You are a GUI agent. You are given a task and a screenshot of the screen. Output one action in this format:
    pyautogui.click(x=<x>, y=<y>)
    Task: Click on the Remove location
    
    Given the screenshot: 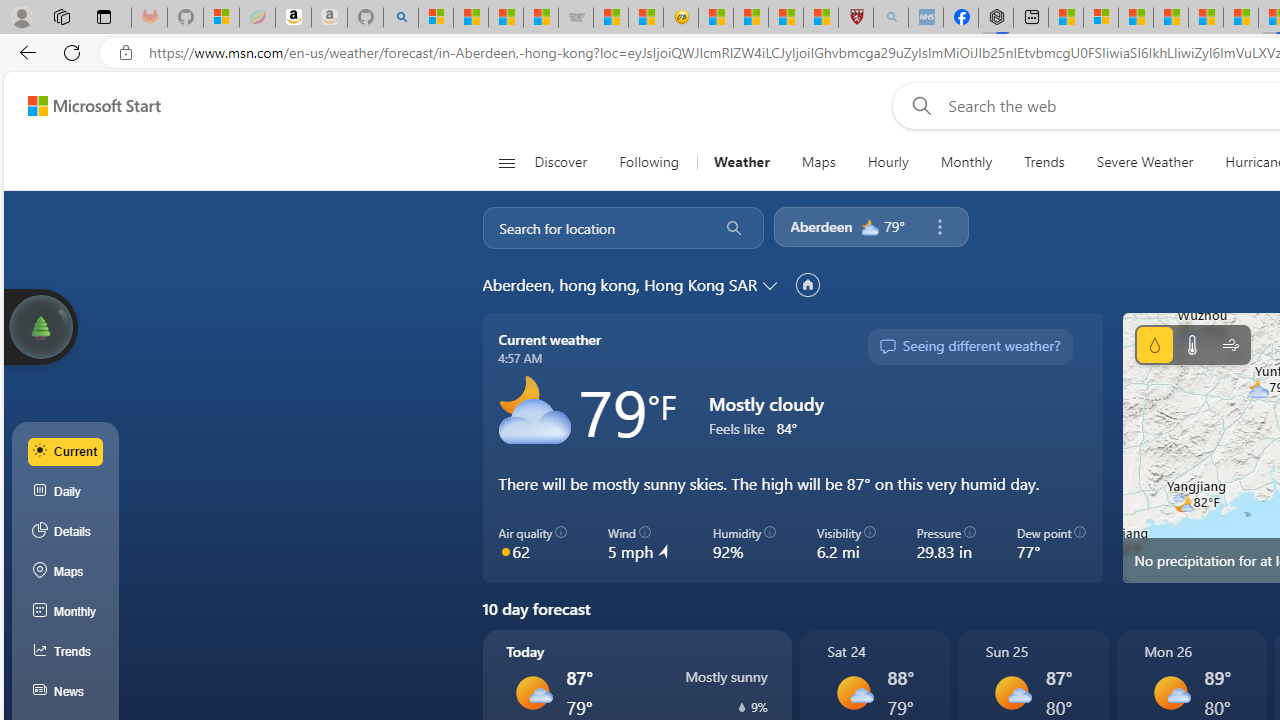 What is the action you would take?
    pyautogui.click(x=939, y=227)
    